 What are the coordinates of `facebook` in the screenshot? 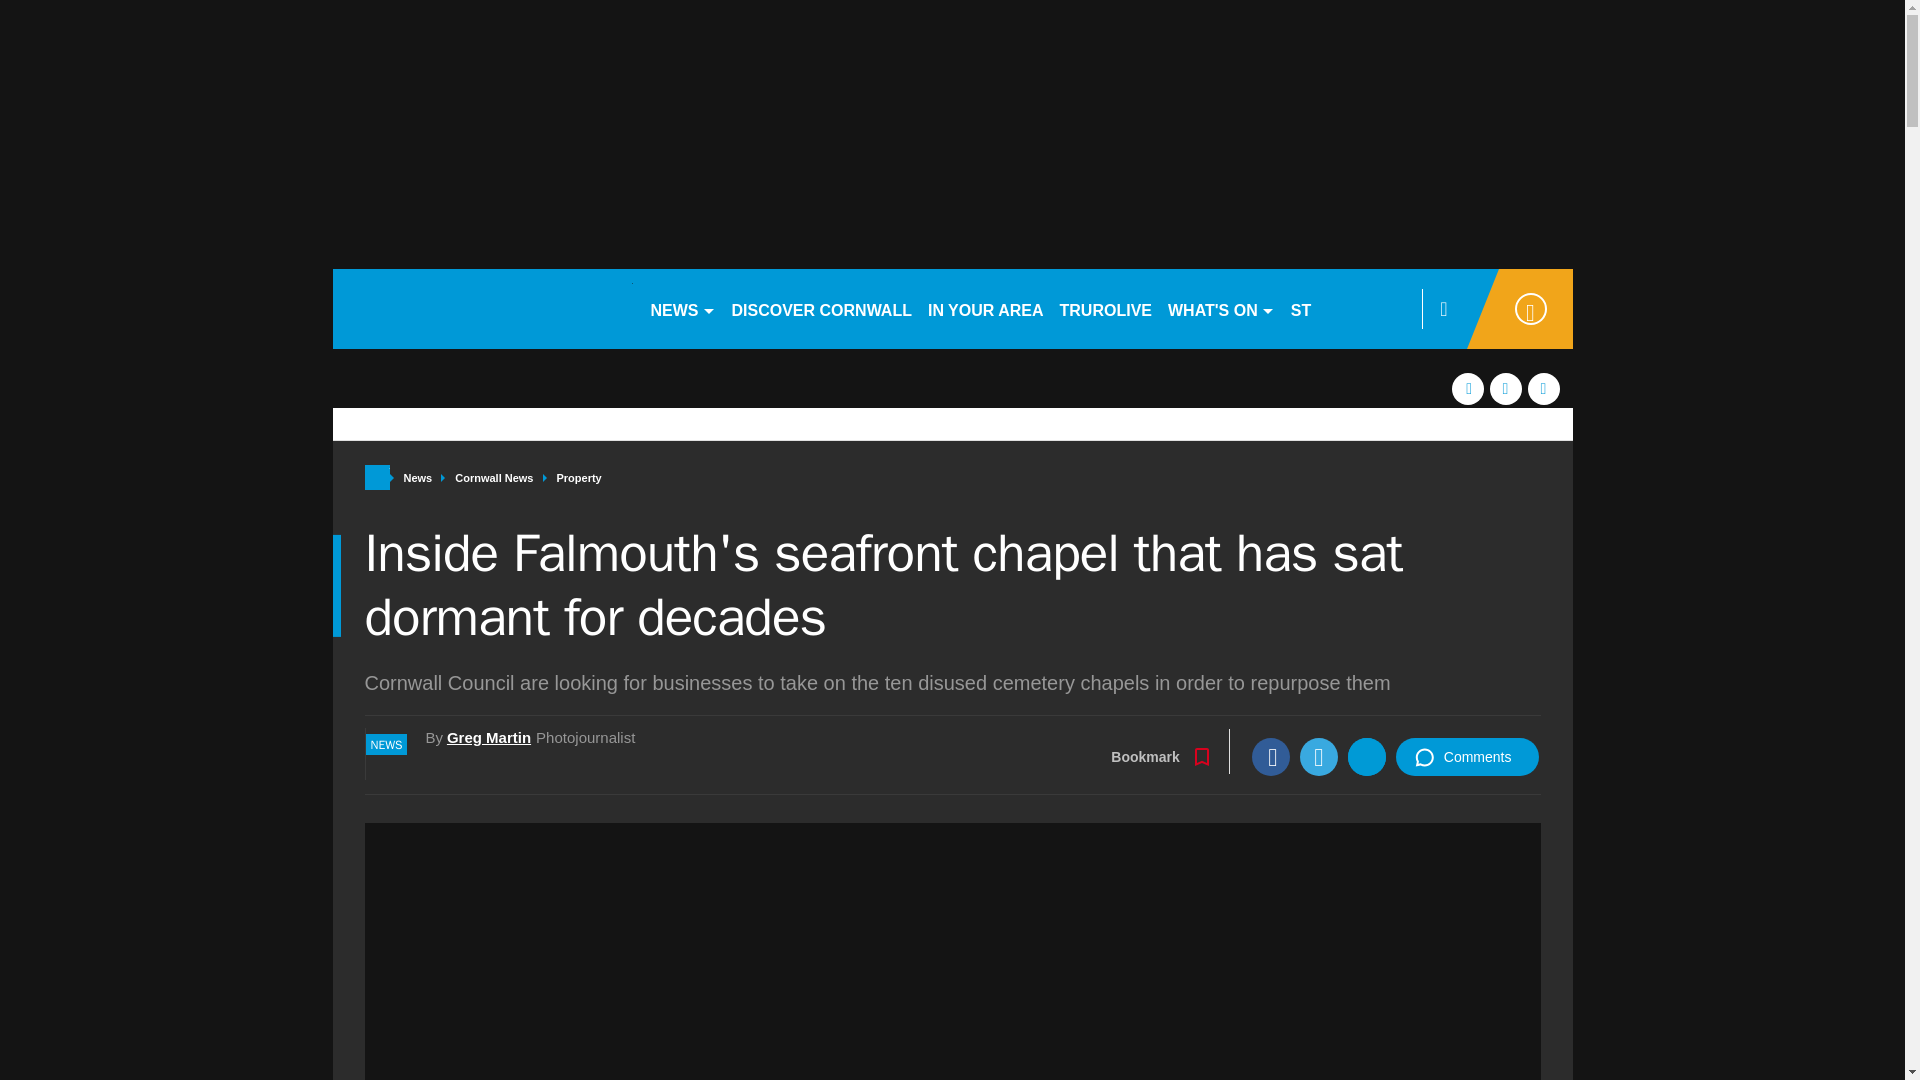 It's located at (1468, 388).